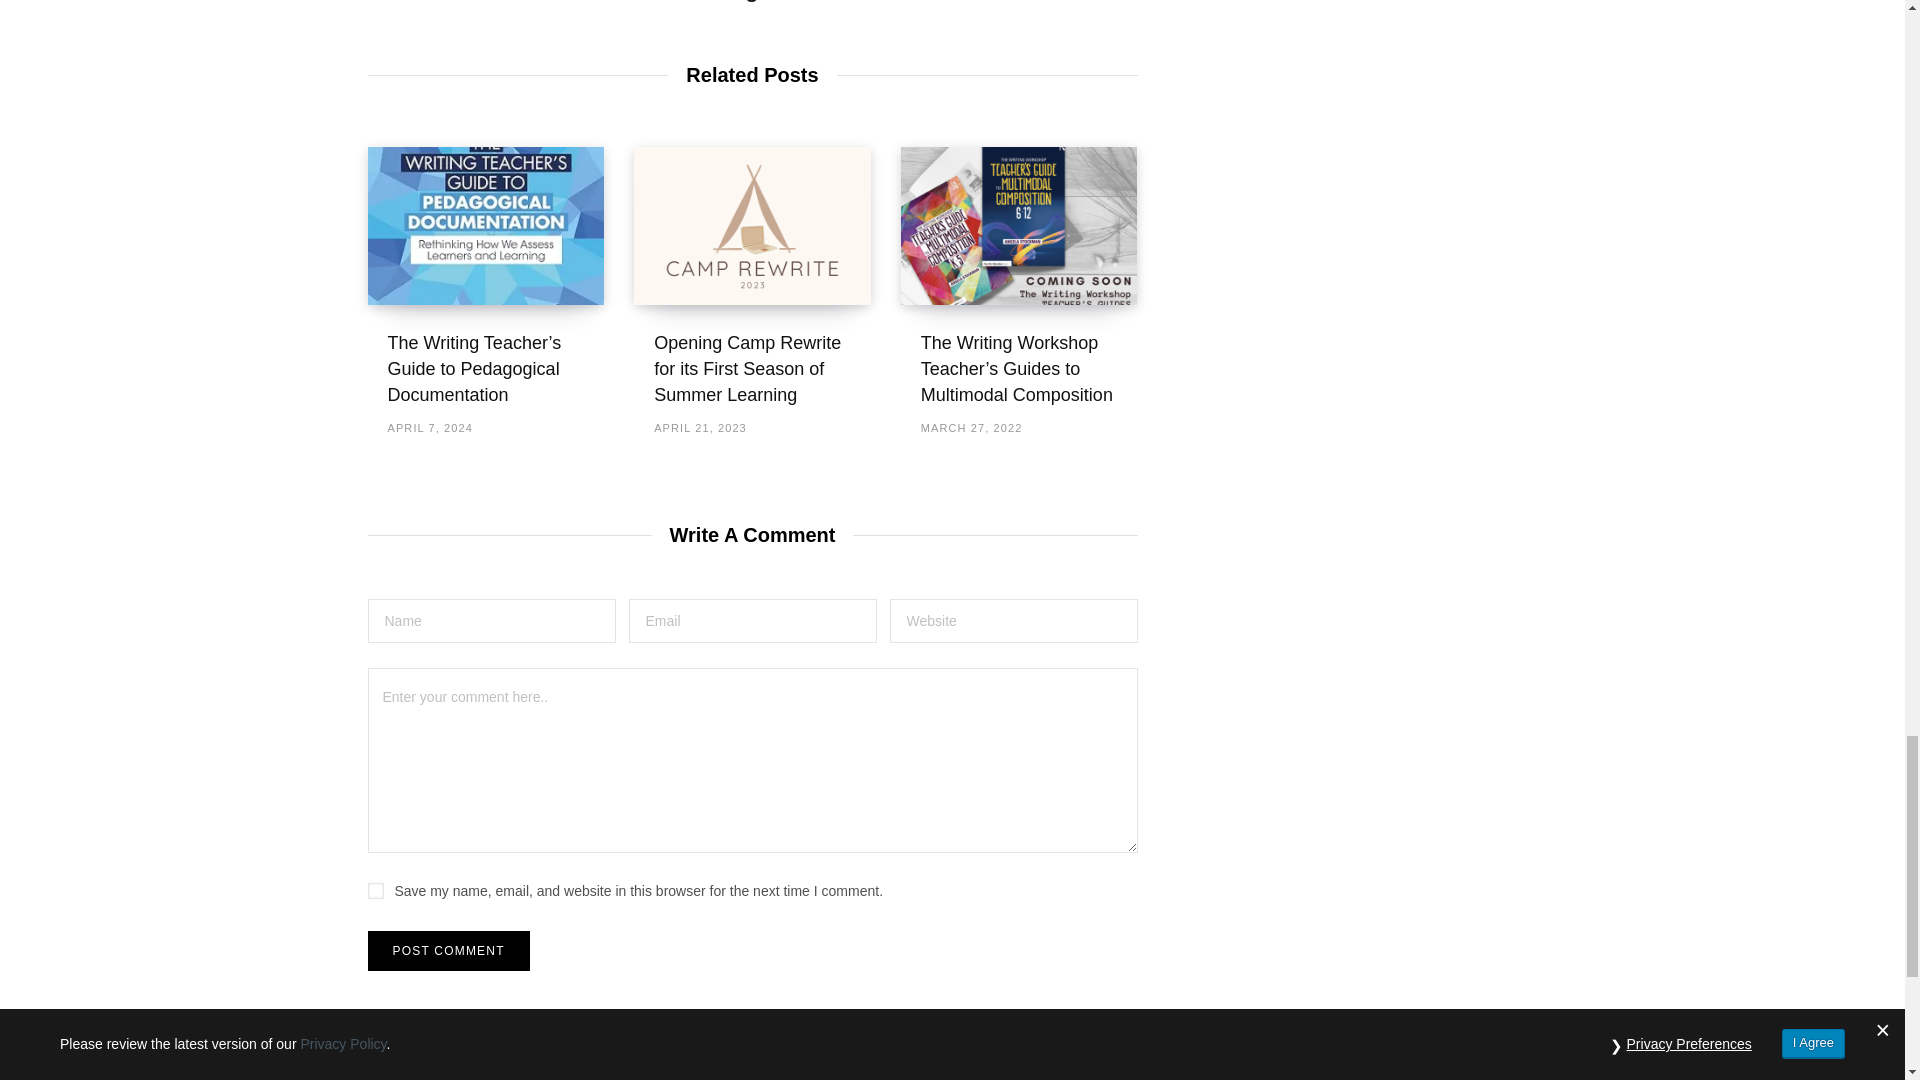  Describe the element at coordinates (376, 890) in the screenshot. I see `yes` at that location.